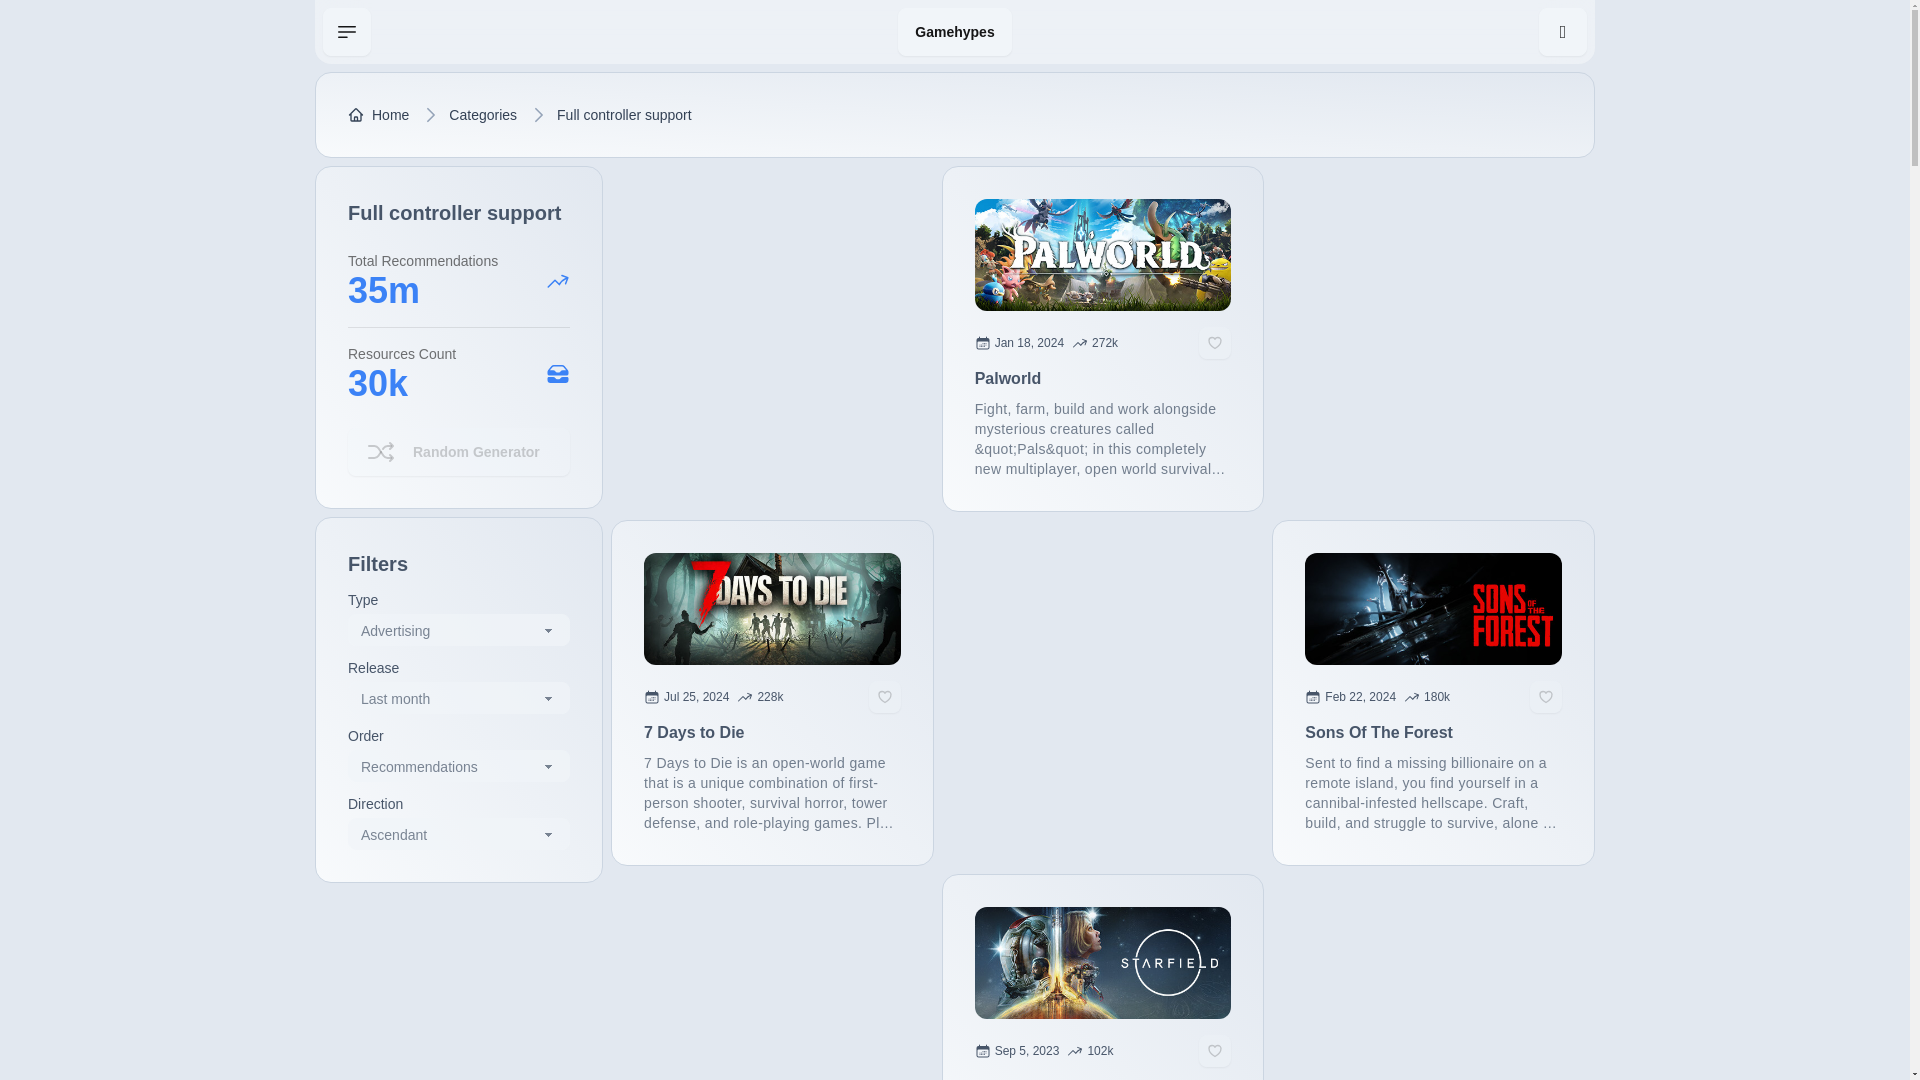 The width and height of the screenshot is (1920, 1080). I want to click on Random Generator, so click(1046, 342).